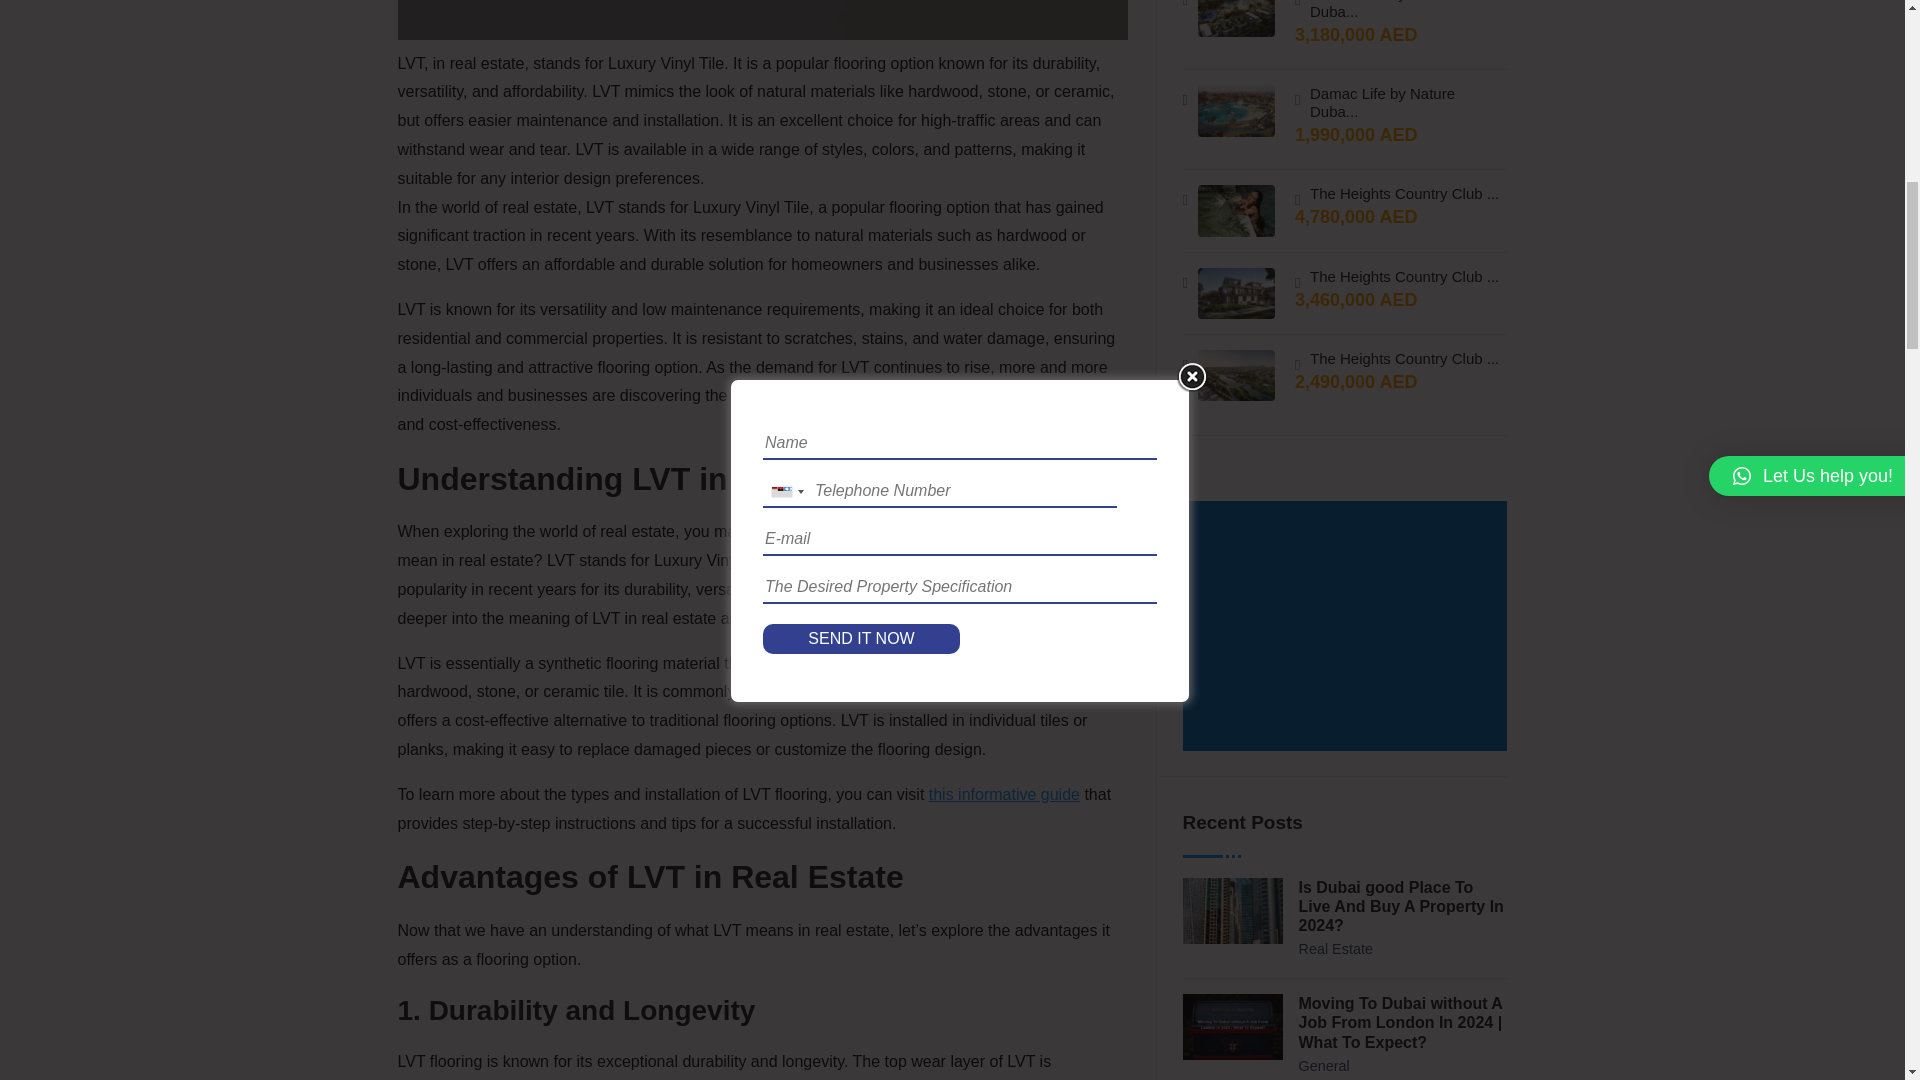  What do you see at coordinates (1348, 628) in the screenshot?
I see `Advertisement` at bounding box center [1348, 628].